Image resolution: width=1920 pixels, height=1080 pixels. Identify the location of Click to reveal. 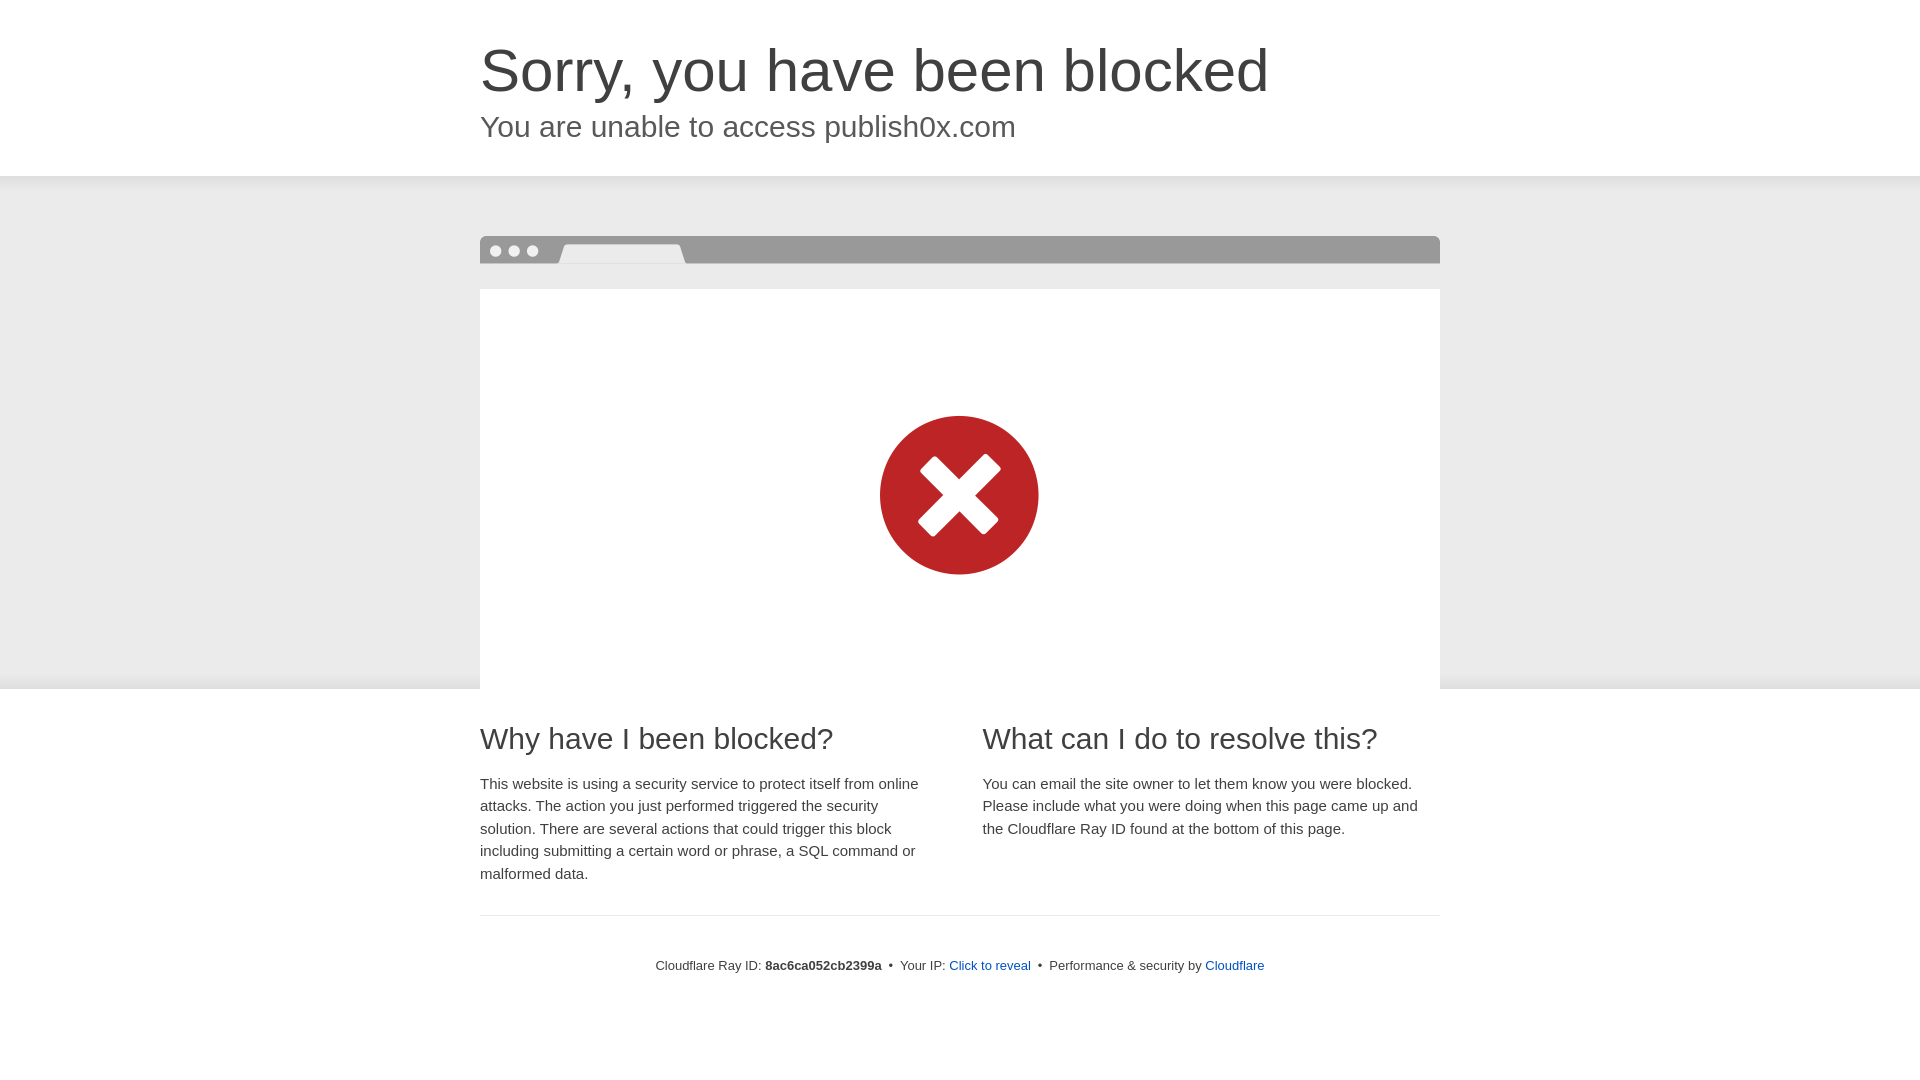
(990, 966).